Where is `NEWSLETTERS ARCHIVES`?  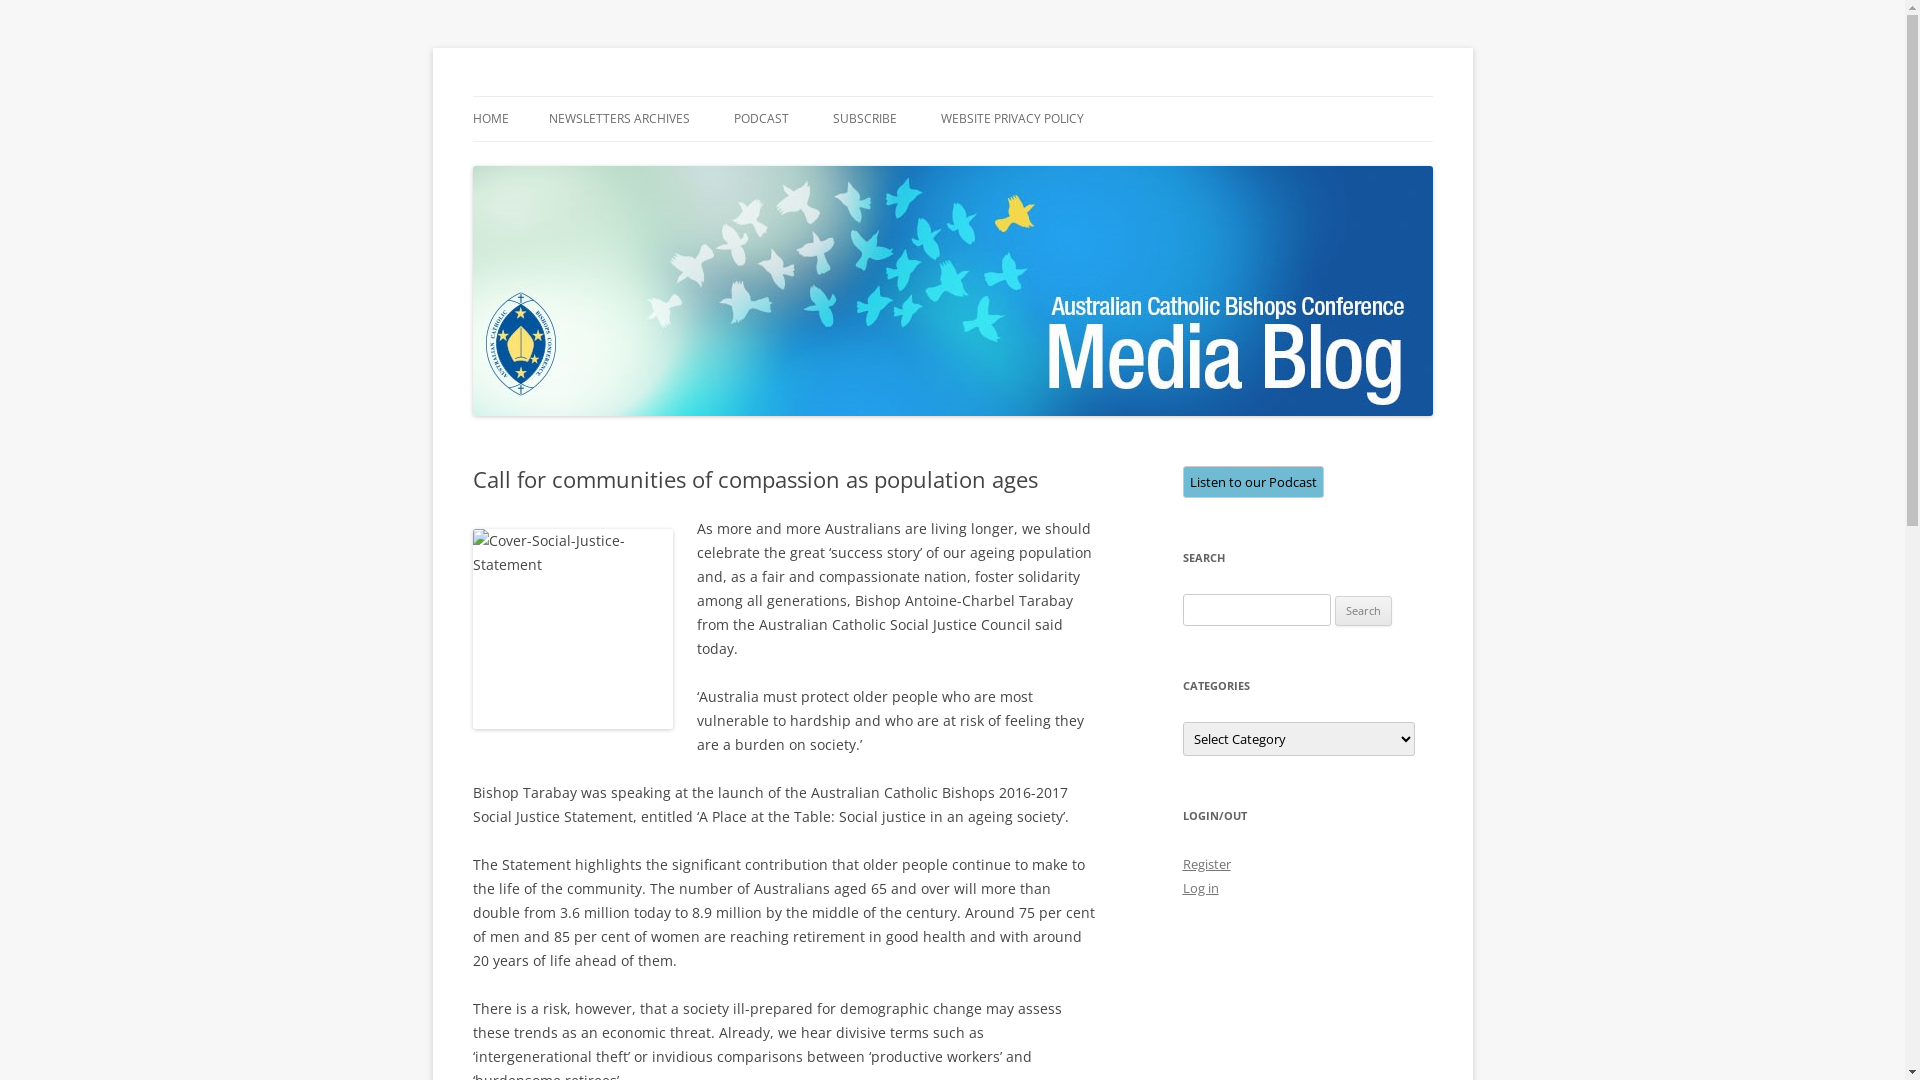
NEWSLETTERS ARCHIVES is located at coordinates (618, 119).